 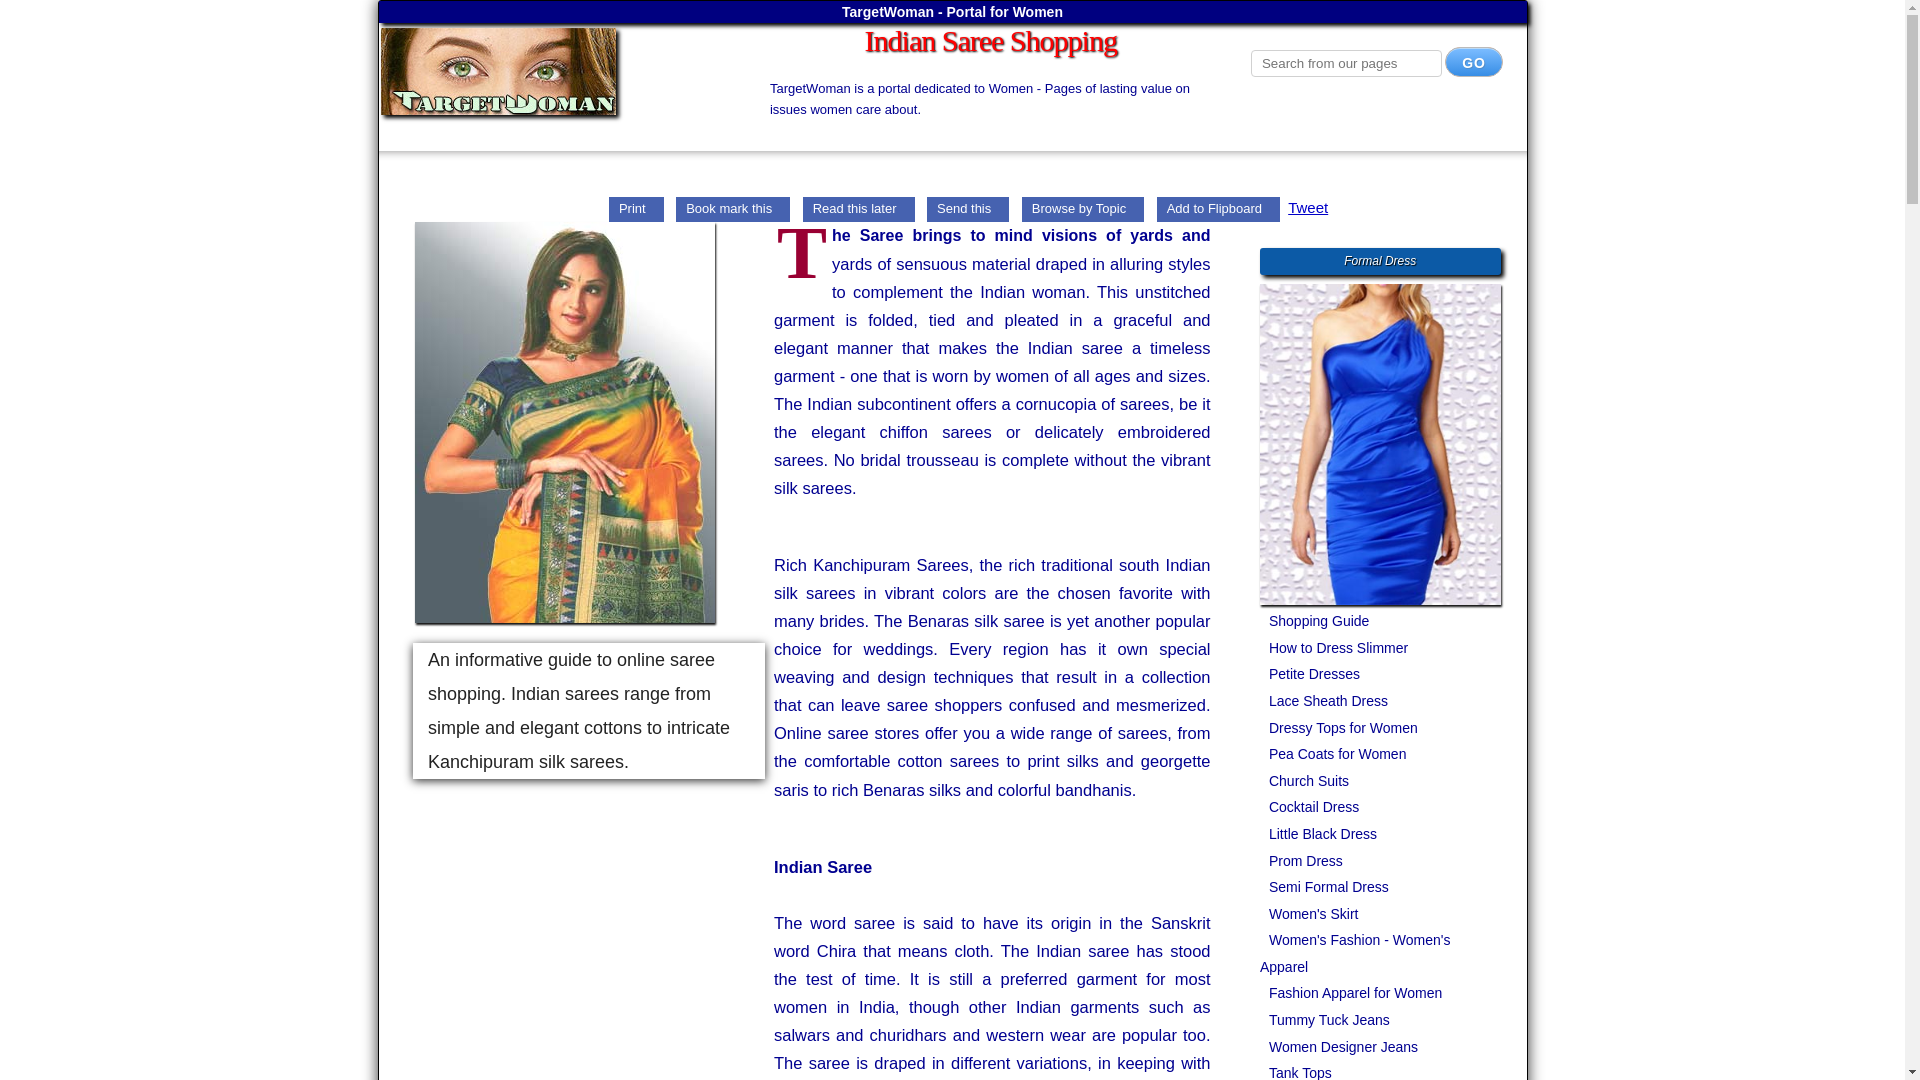 What do you see at coordinates (732, 207) in the screenshot?
I see `Book mark this` at bounding box center [732, 207].